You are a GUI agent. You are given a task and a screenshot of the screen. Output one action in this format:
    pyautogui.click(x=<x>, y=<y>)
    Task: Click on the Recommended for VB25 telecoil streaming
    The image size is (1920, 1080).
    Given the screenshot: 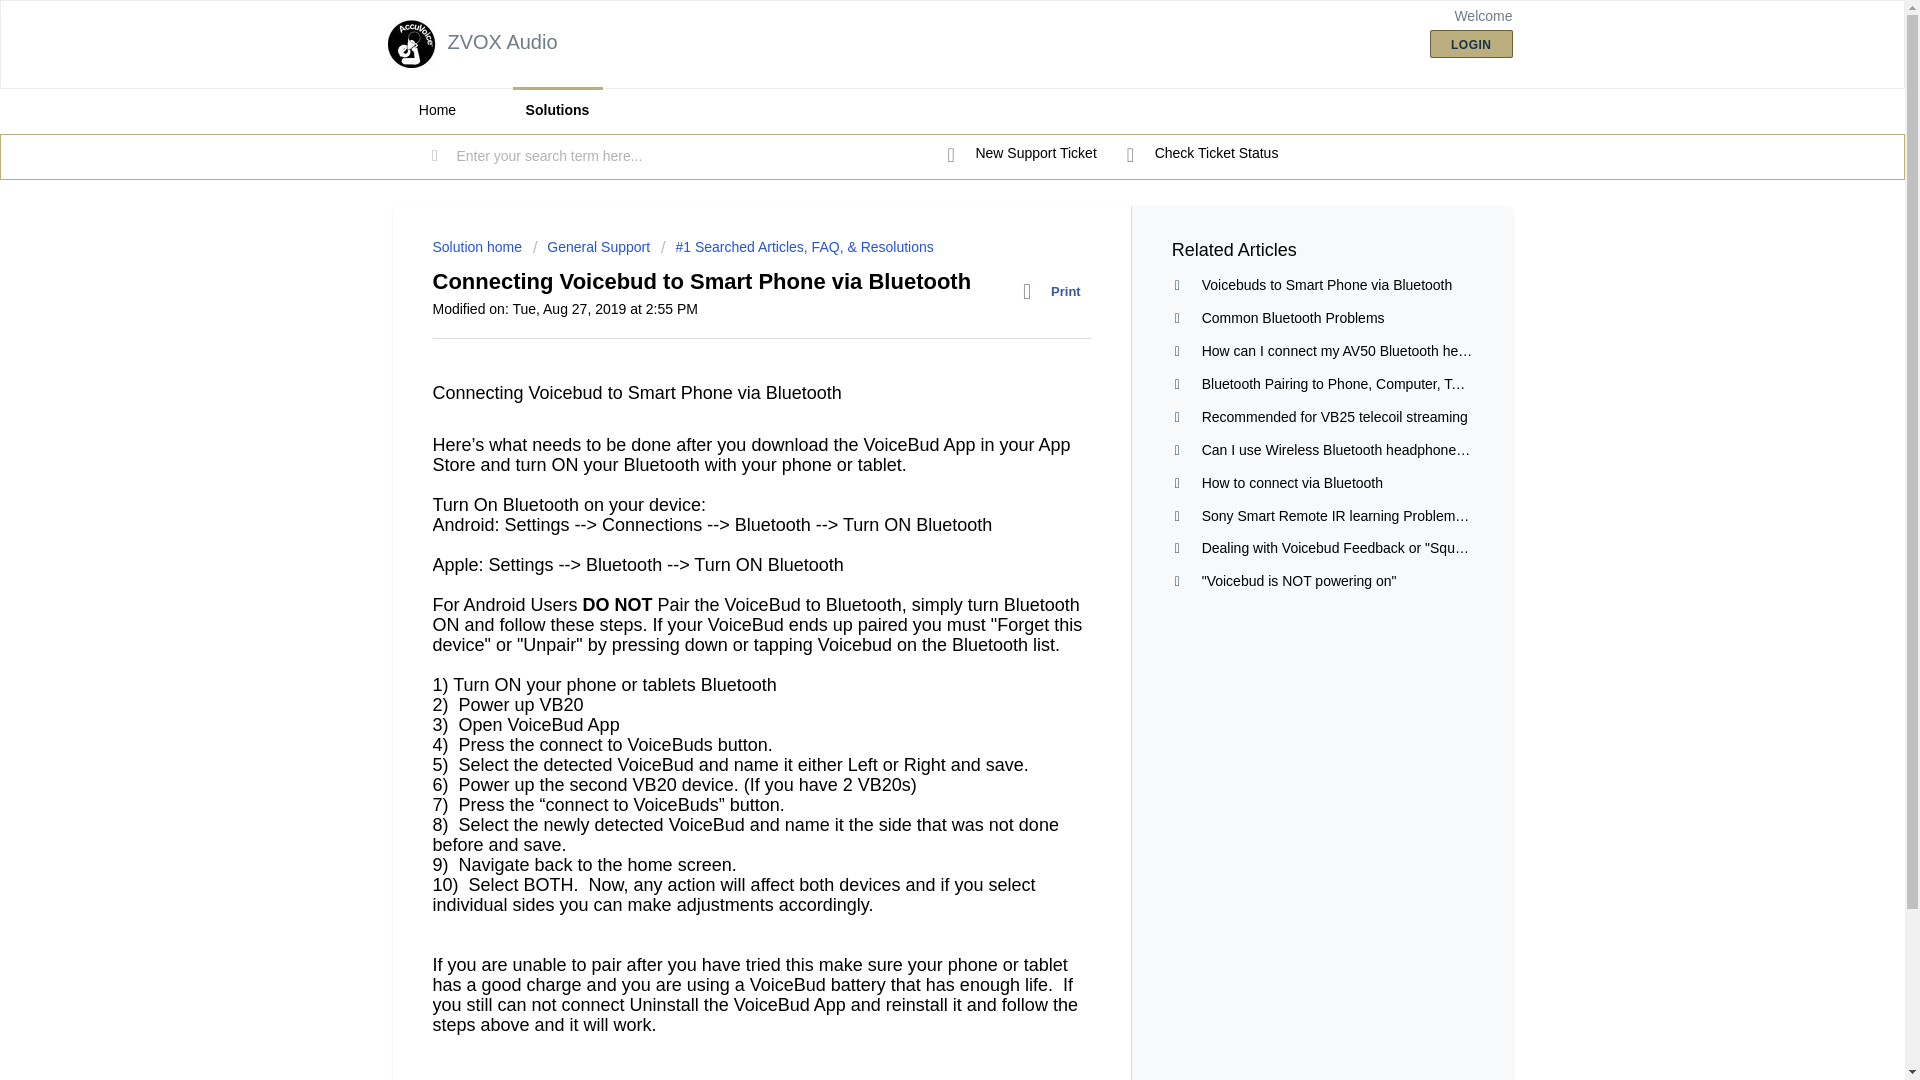 What is the action you would take?
    pyautogui.click(x=1334, y=417)
    